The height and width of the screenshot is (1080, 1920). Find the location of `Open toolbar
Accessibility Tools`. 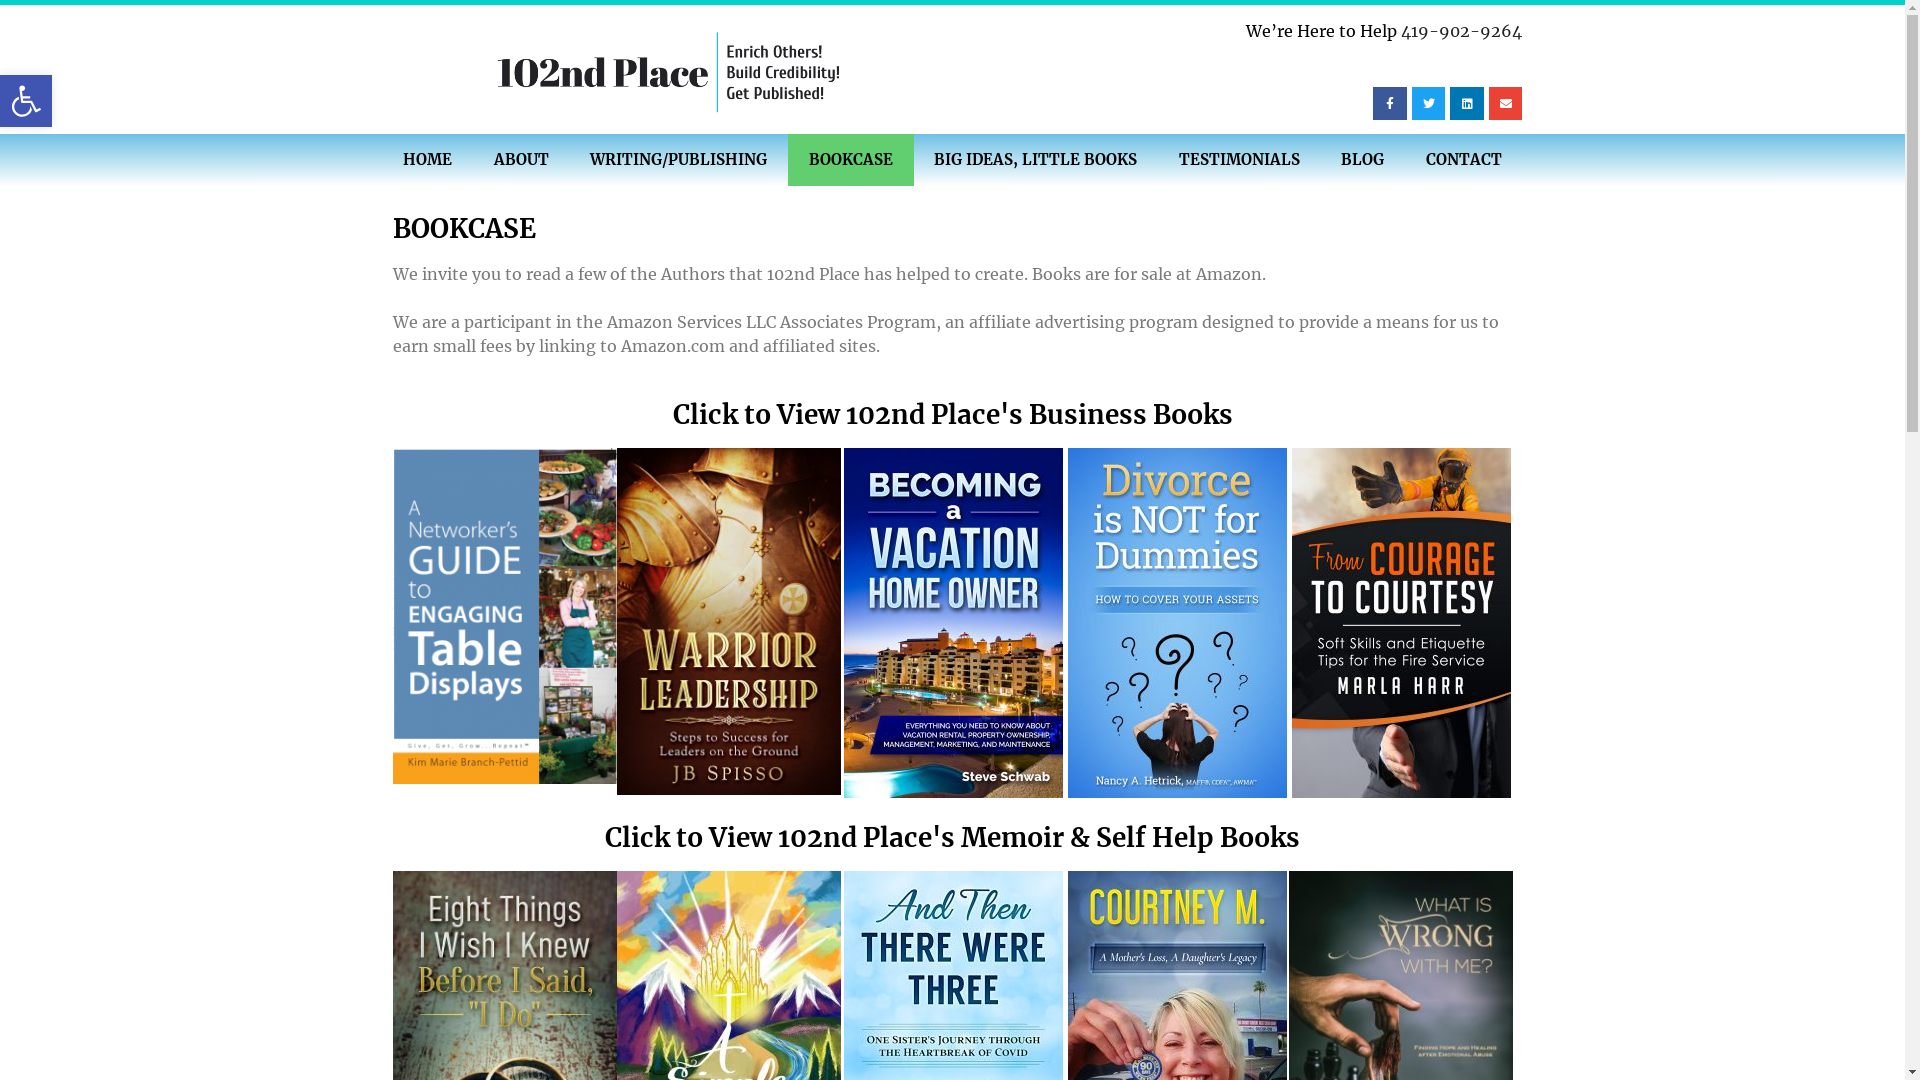

Open toolbar
Accessibility Tools is located at coordinates (26, 101).